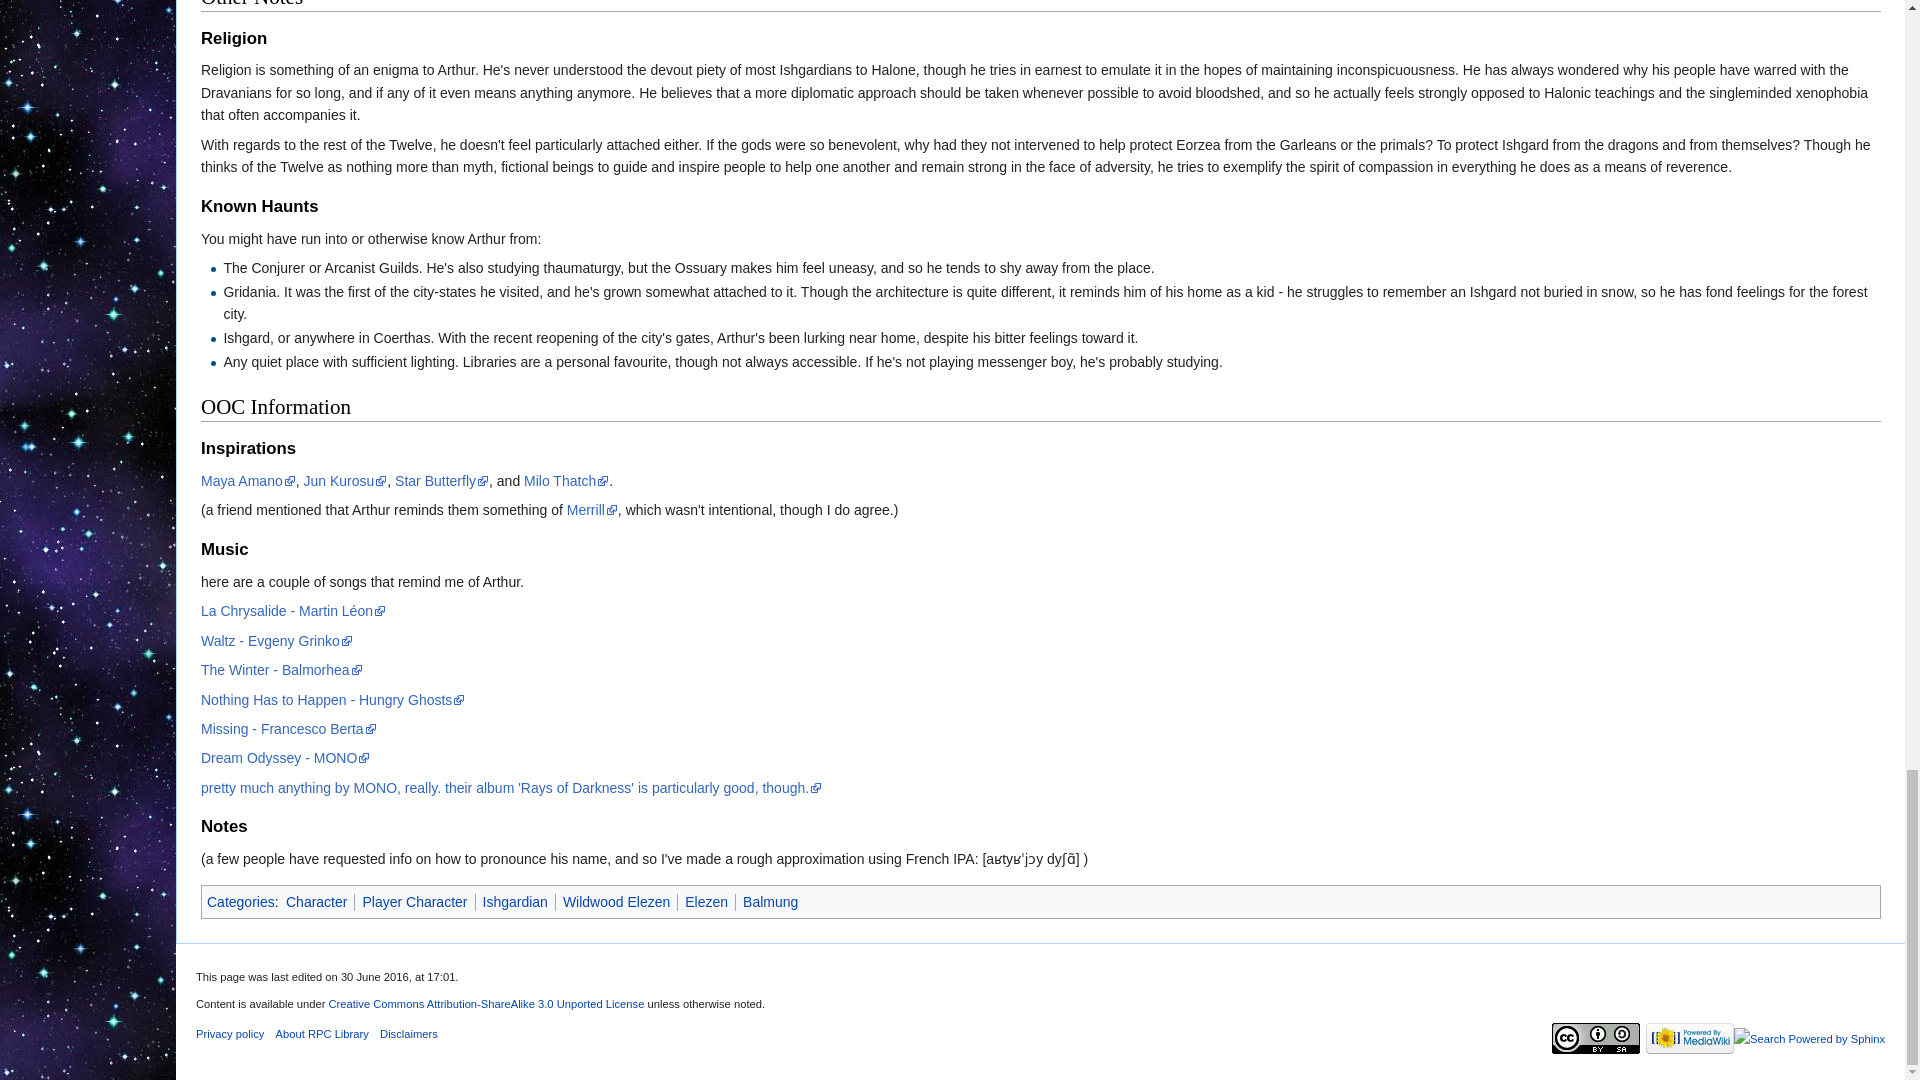 The image size is (1920, 1080). What do you see at coordinates (566, 481) in the screenshot?
I see `Milo Thatch` at bounding box center [566, 481].